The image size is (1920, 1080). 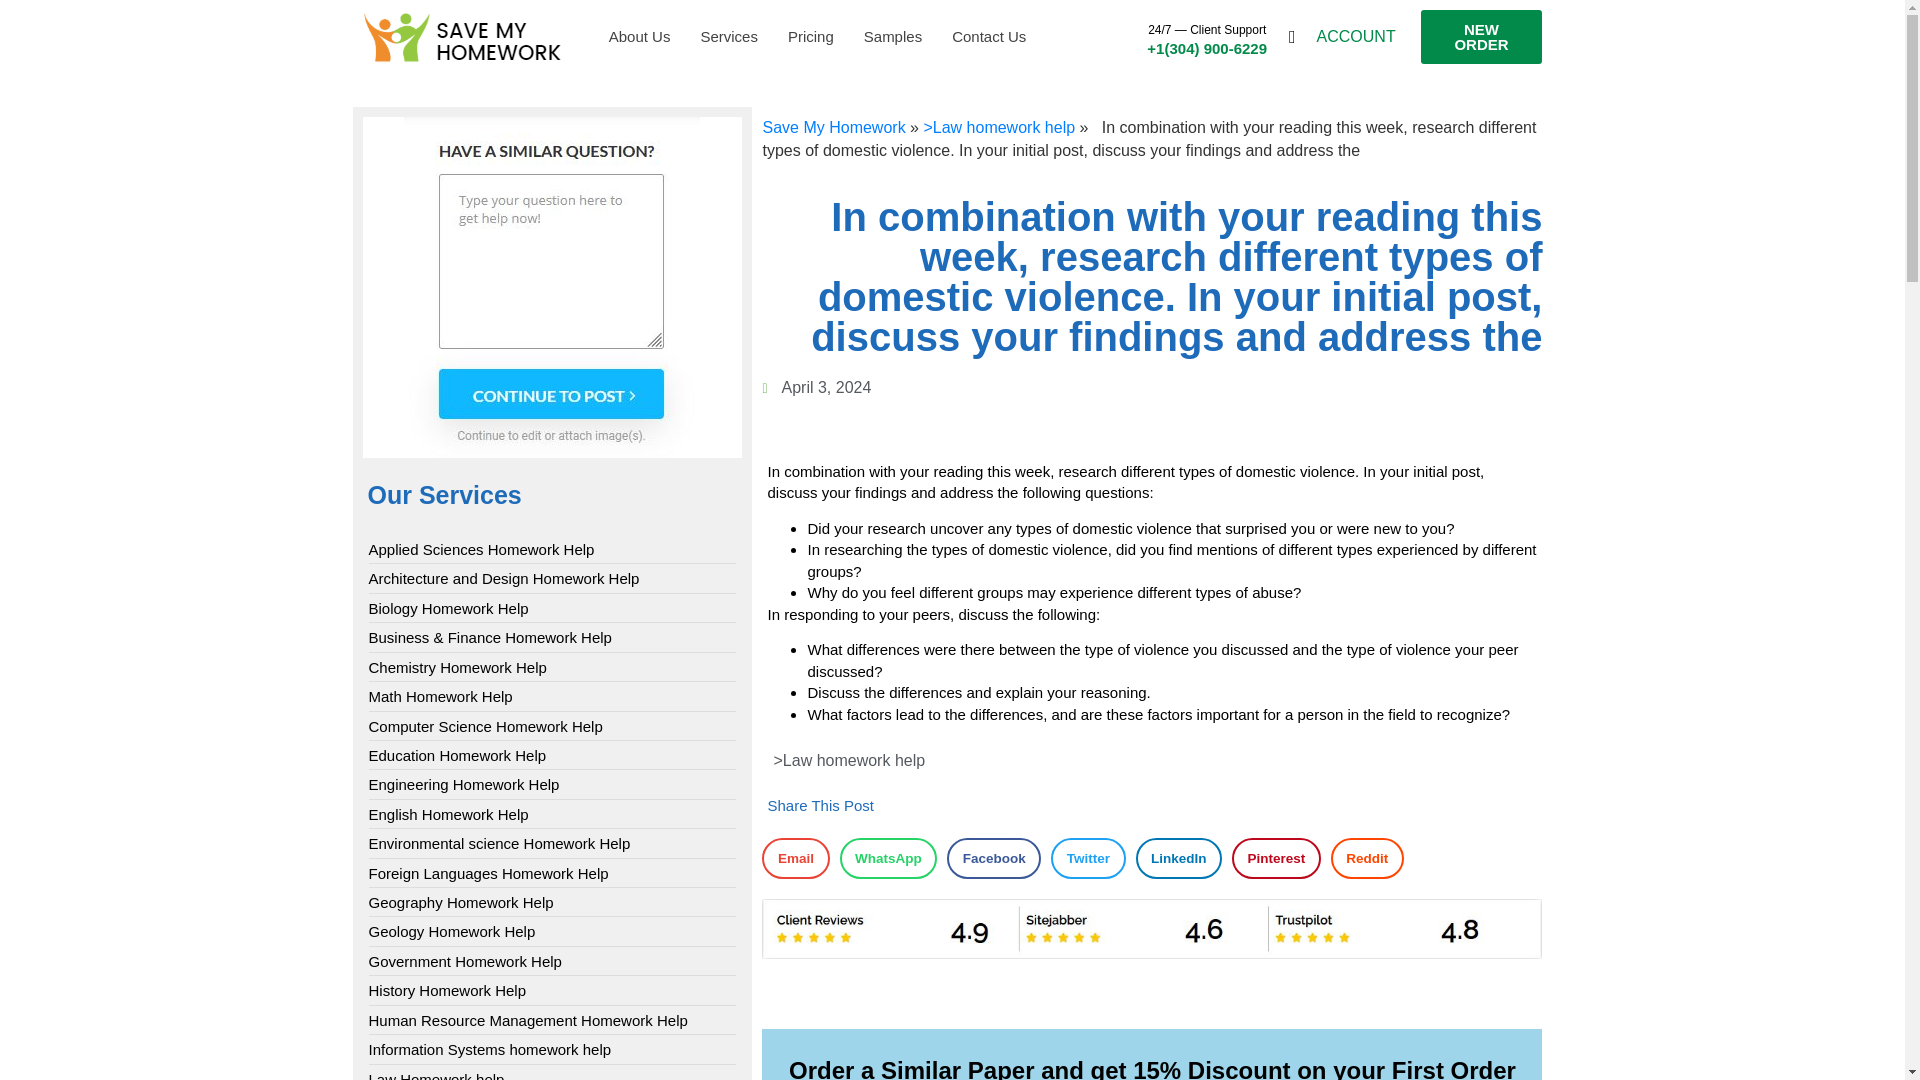 I want to click on Pricing, so click(x=810, y=37).